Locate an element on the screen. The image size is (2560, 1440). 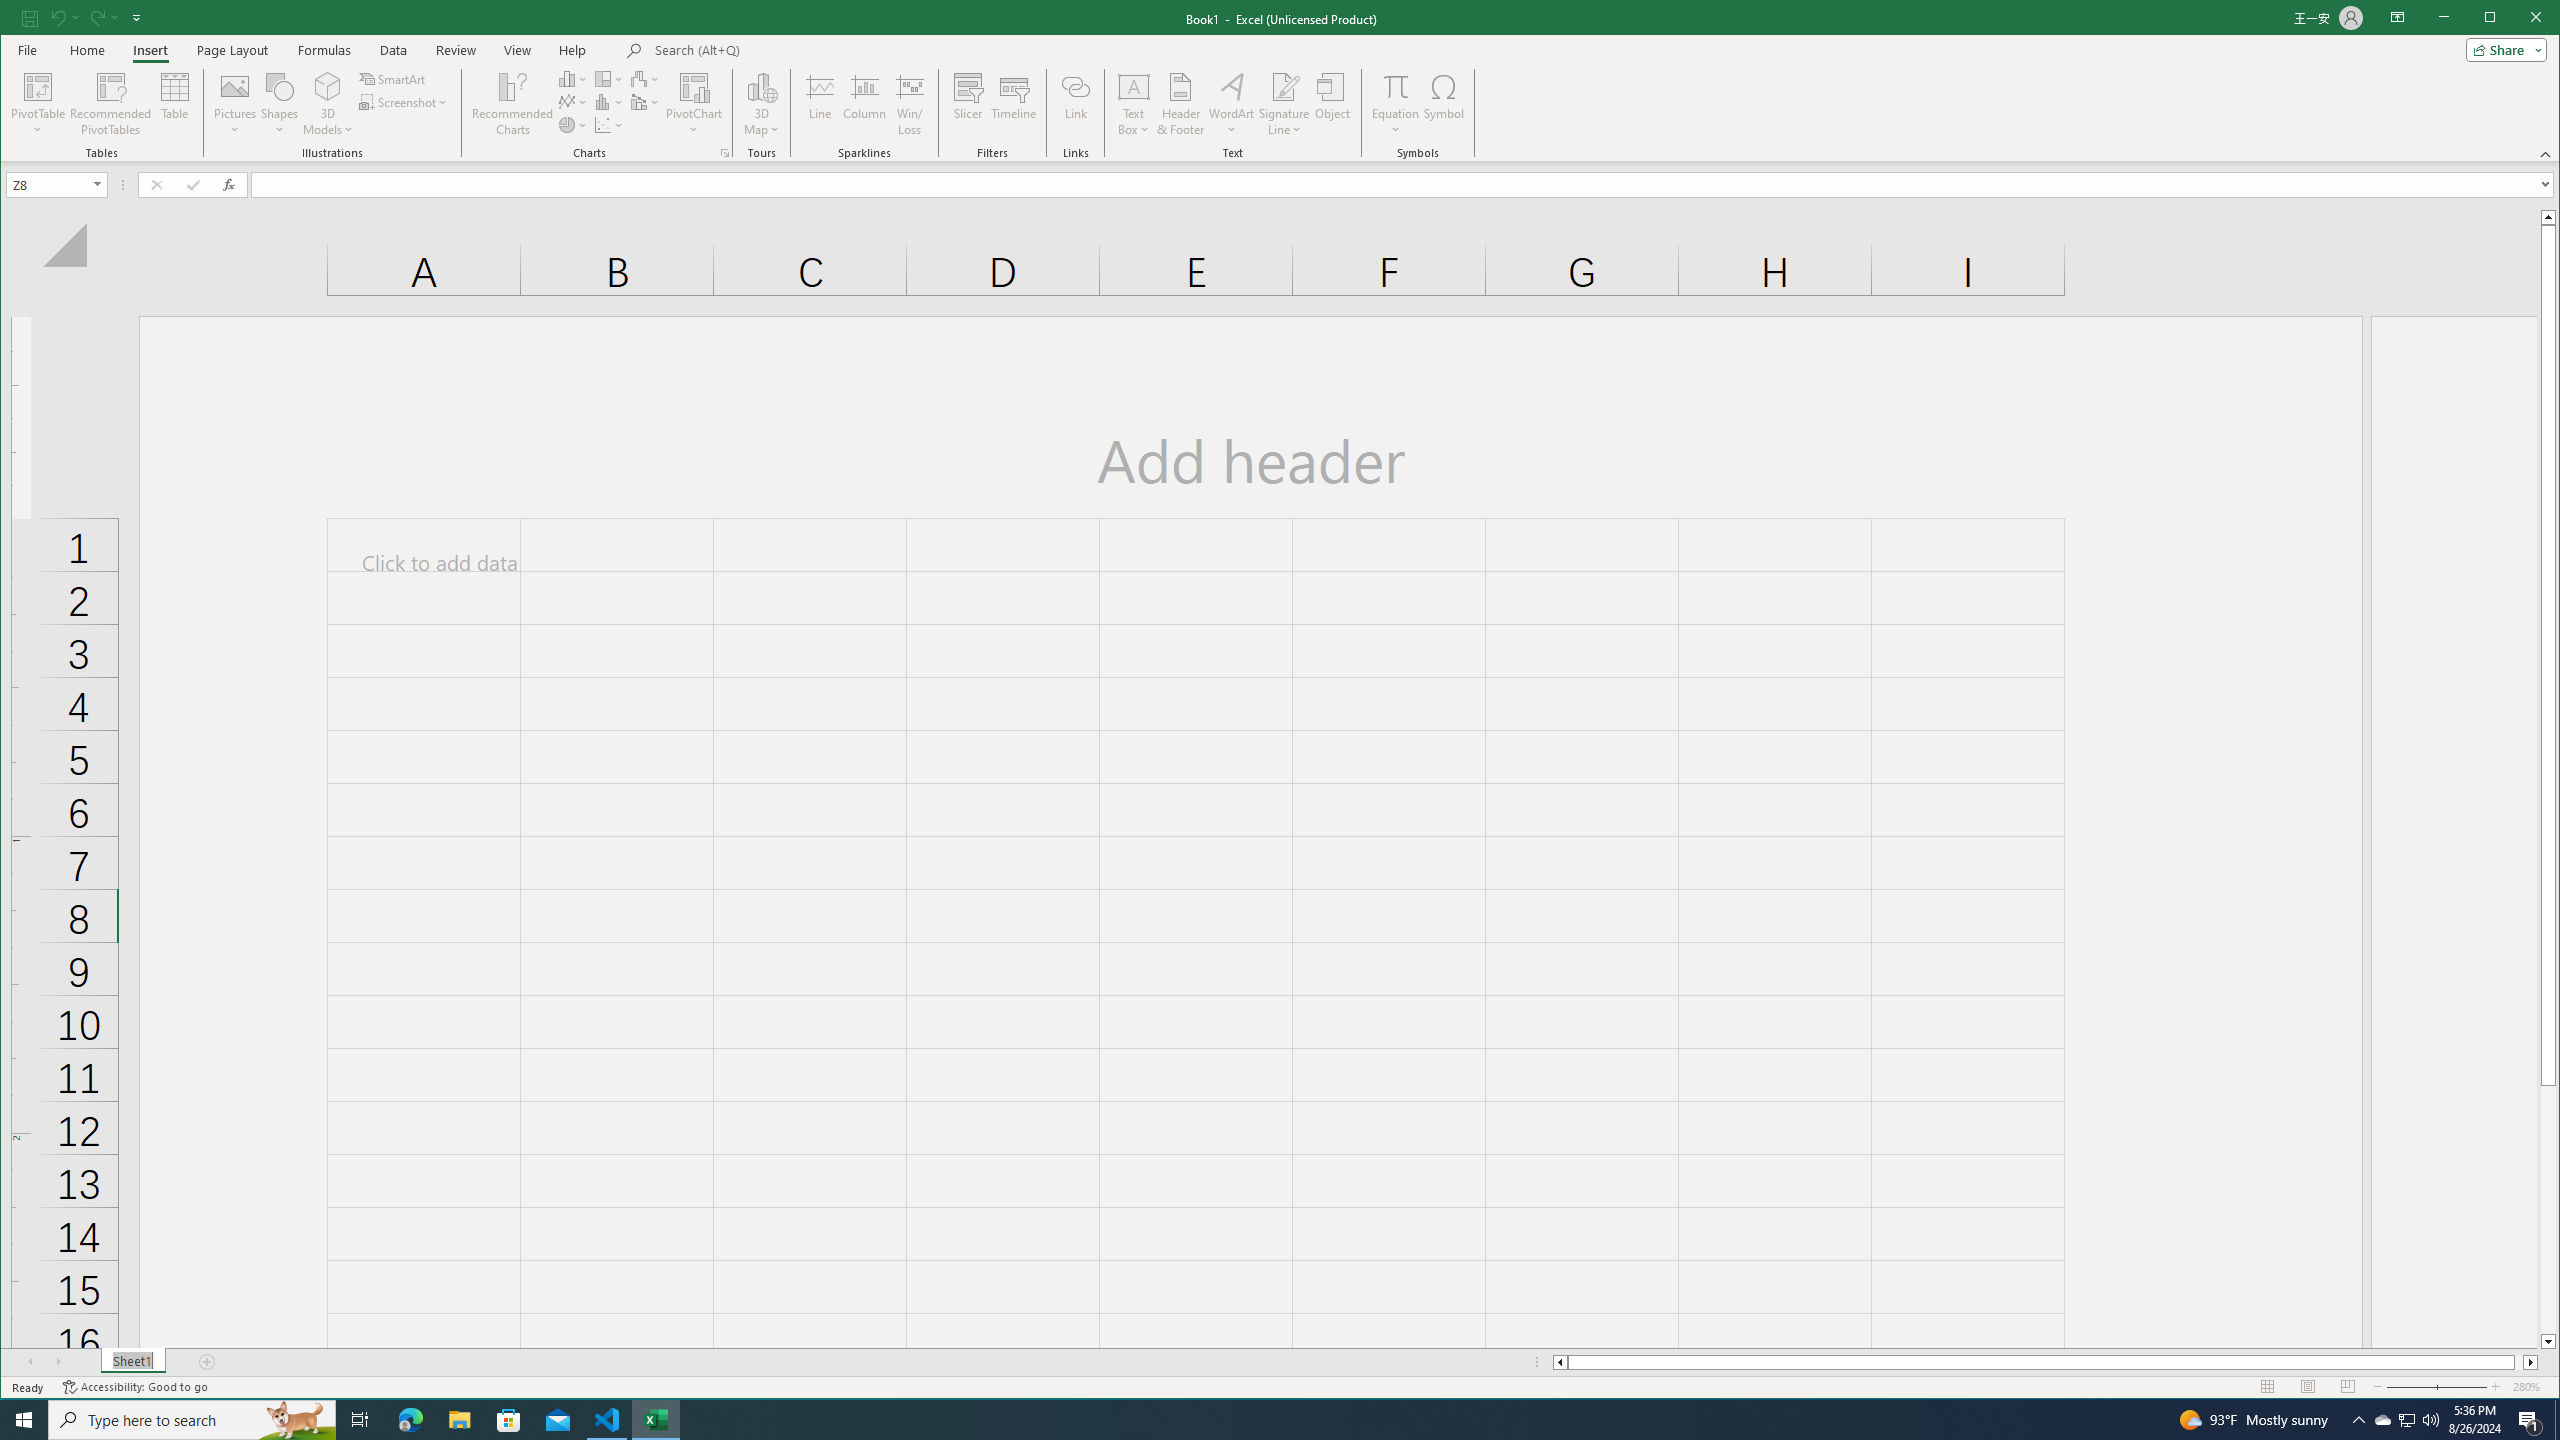
Visual Studio Code - 1 running window is located at coordinates (608, 1420).